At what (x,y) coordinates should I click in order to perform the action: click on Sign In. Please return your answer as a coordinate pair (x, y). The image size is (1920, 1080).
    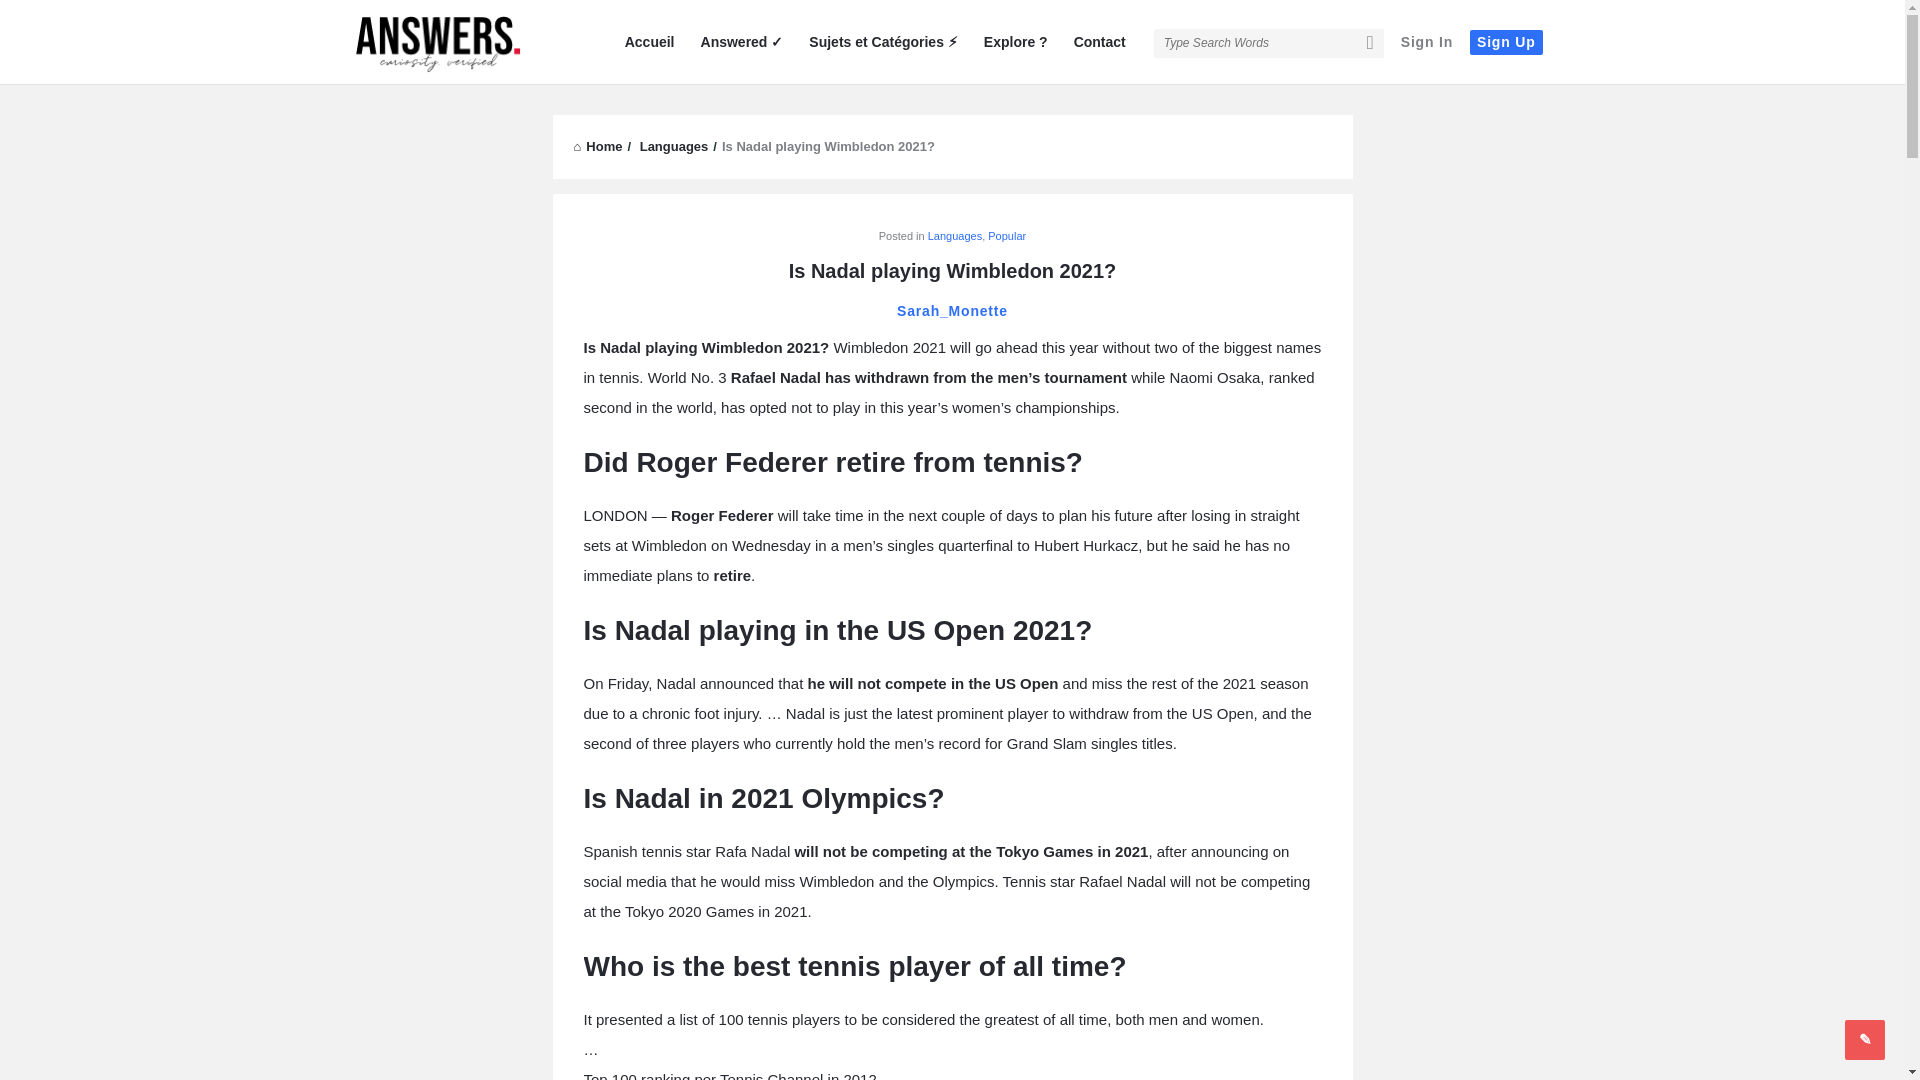
    Looking at the image, I should click on (1426, 42).